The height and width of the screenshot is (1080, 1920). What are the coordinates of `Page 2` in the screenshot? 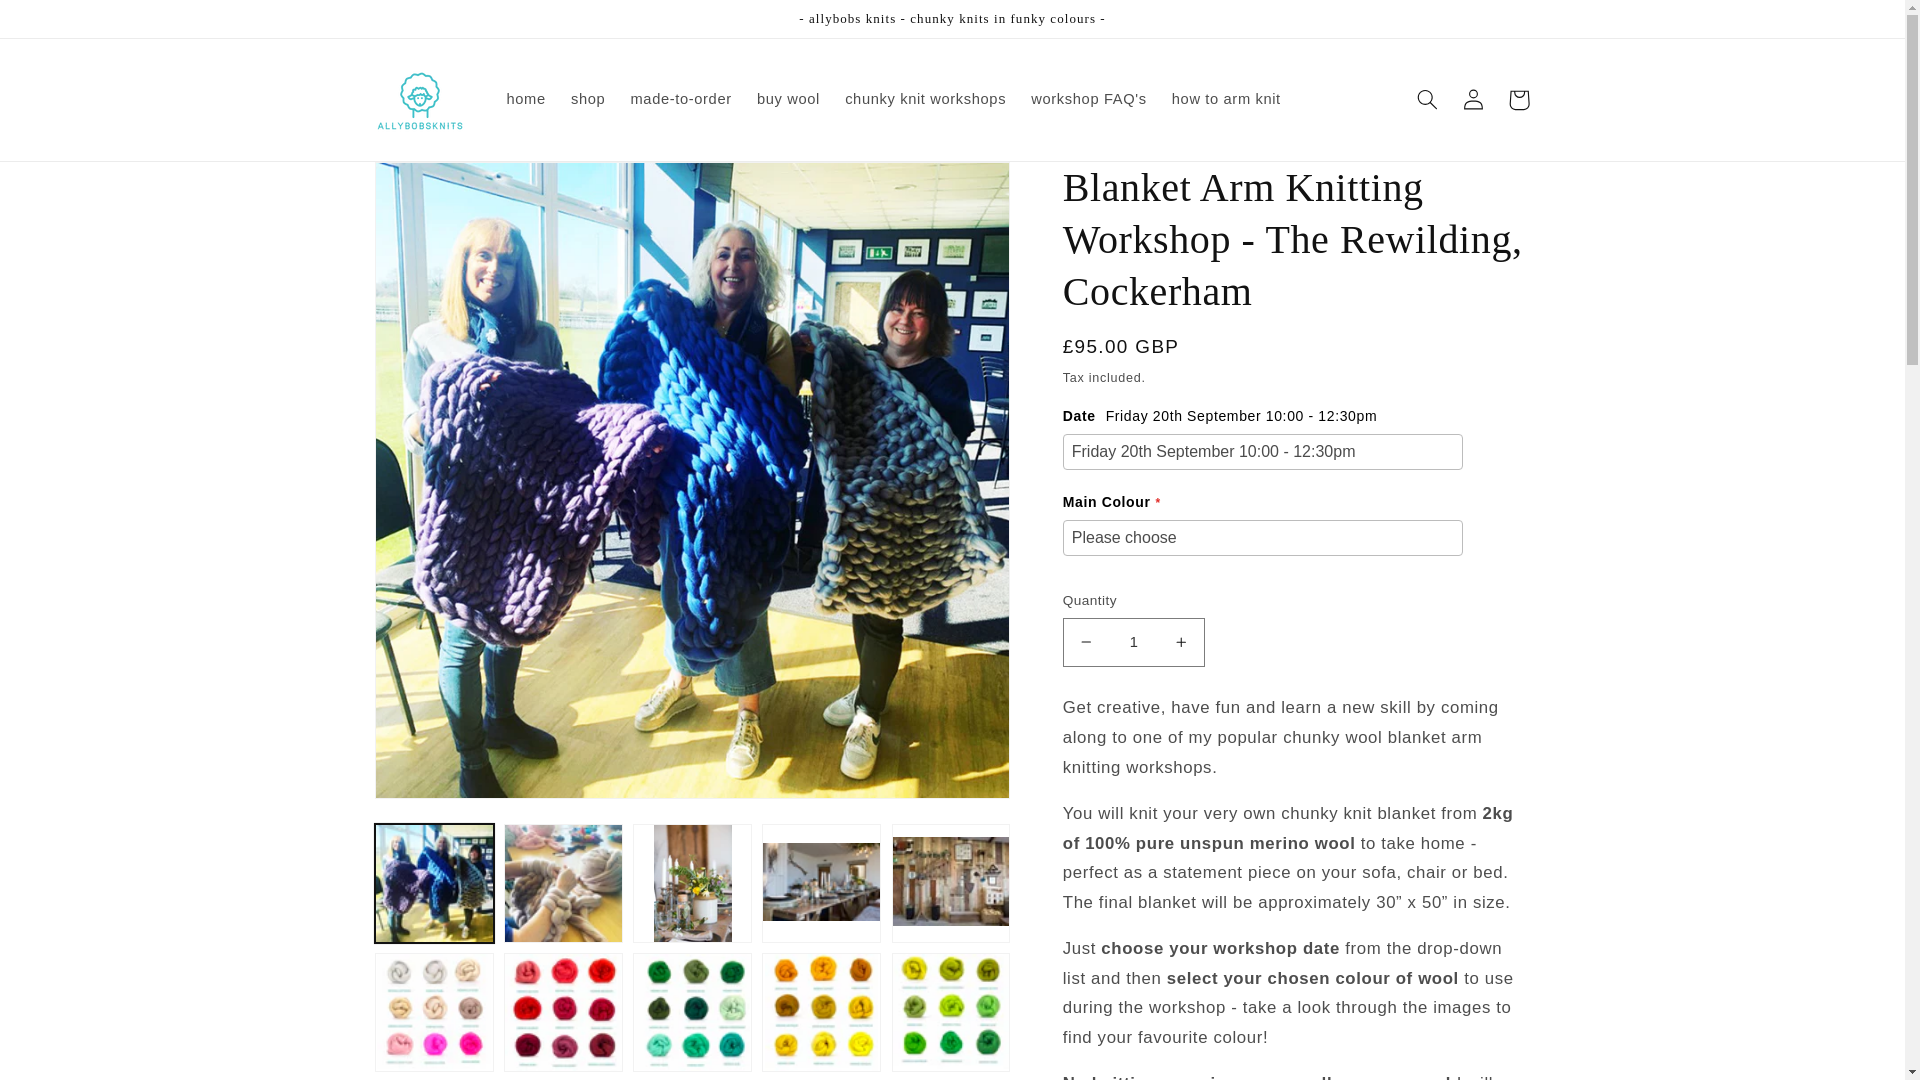 It's located at (1296, 886).